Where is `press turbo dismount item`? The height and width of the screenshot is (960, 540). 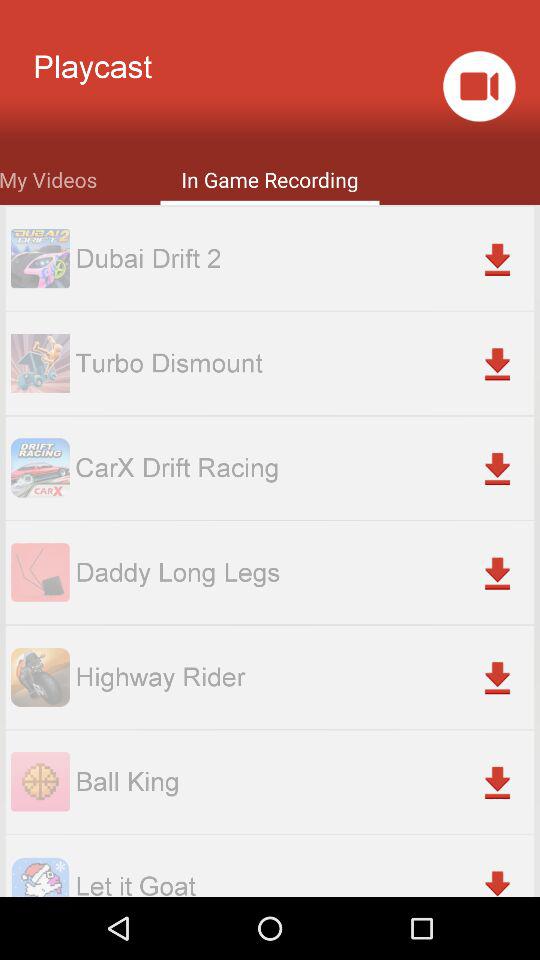 press turbo dismount item is located at coordinates (304, 362).